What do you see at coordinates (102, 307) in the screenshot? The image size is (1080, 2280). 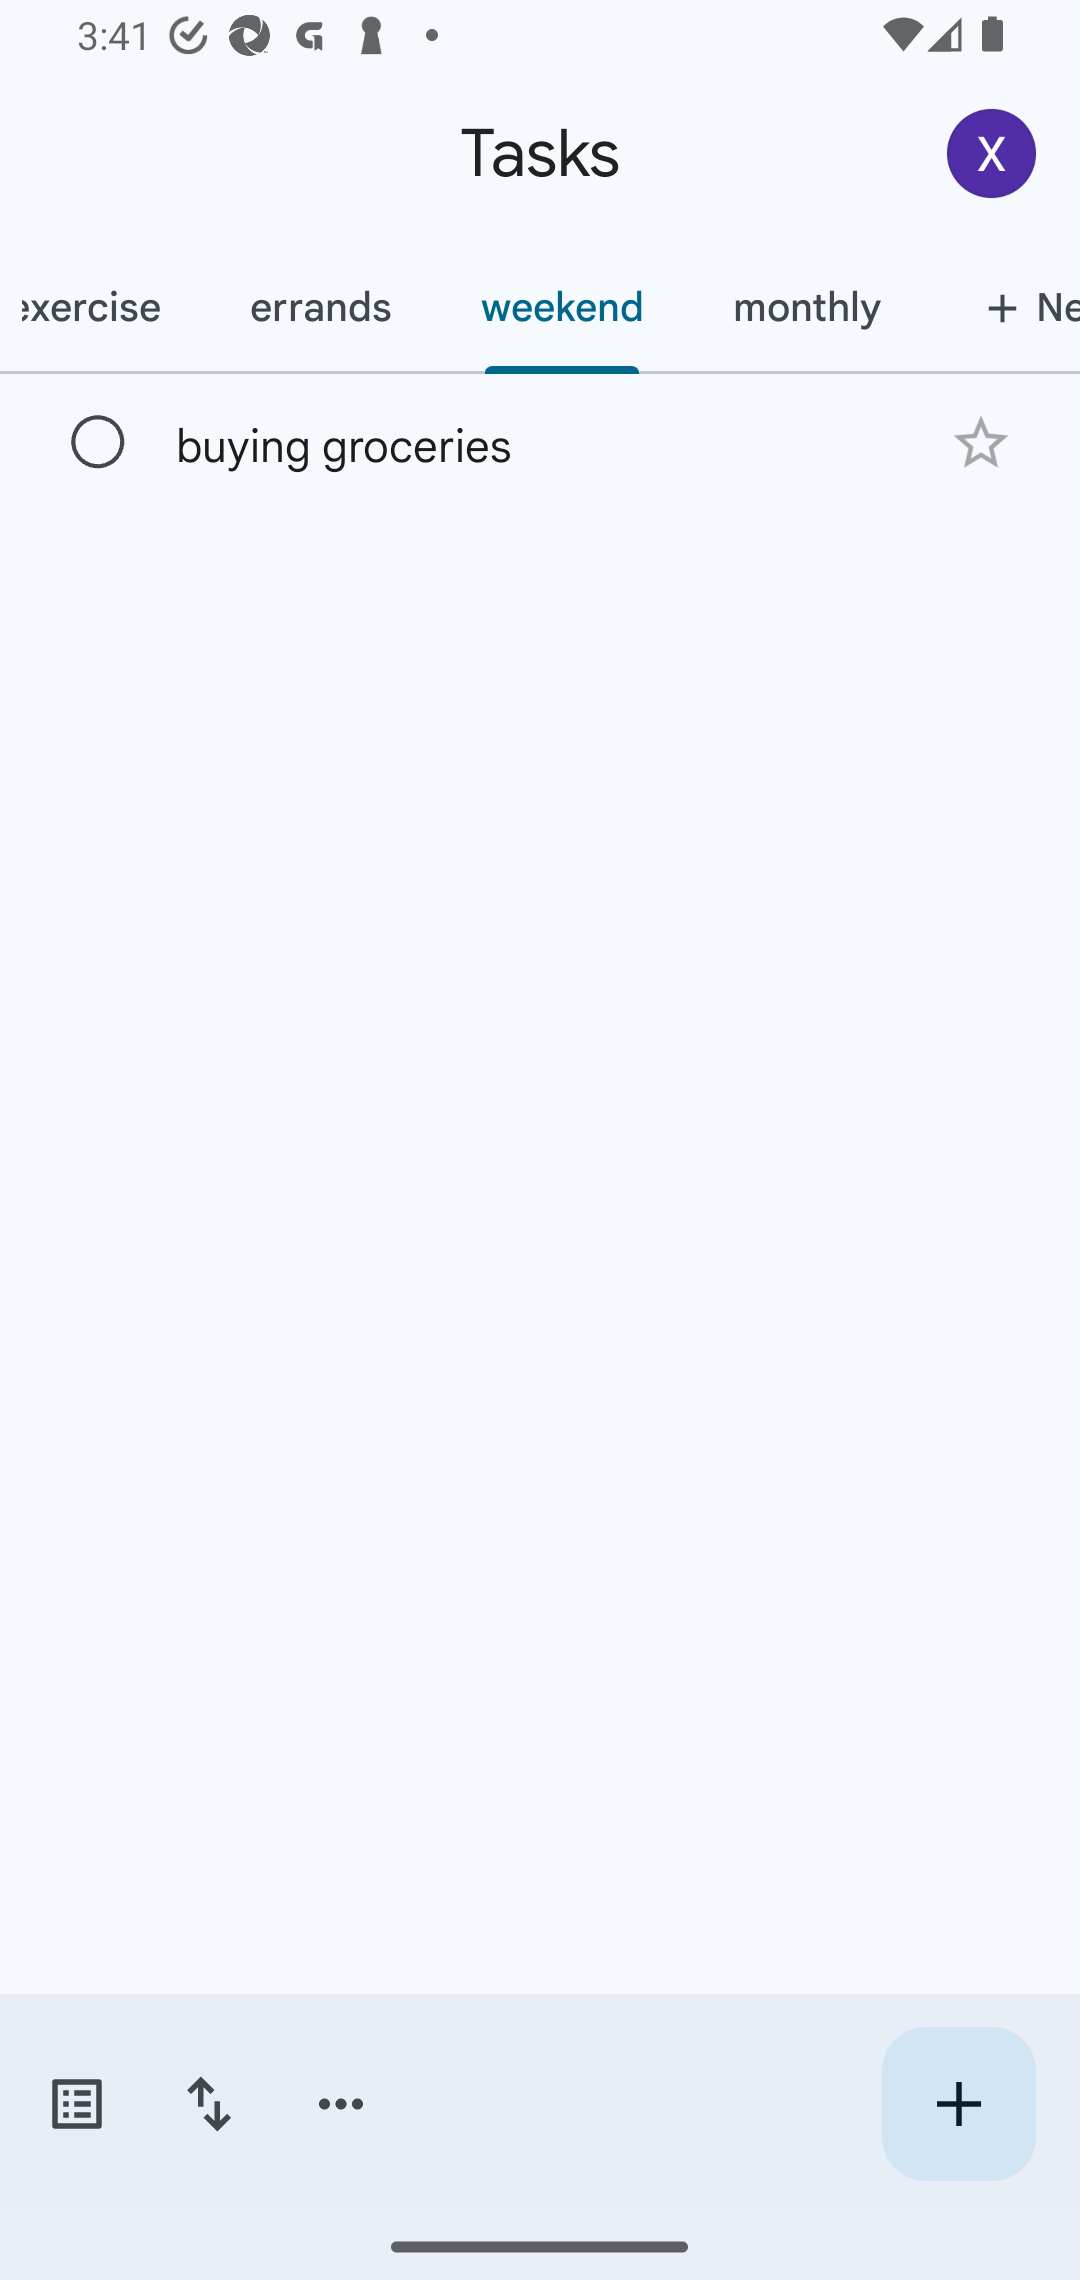 I see `exercise` at bounding box center [102, 307].